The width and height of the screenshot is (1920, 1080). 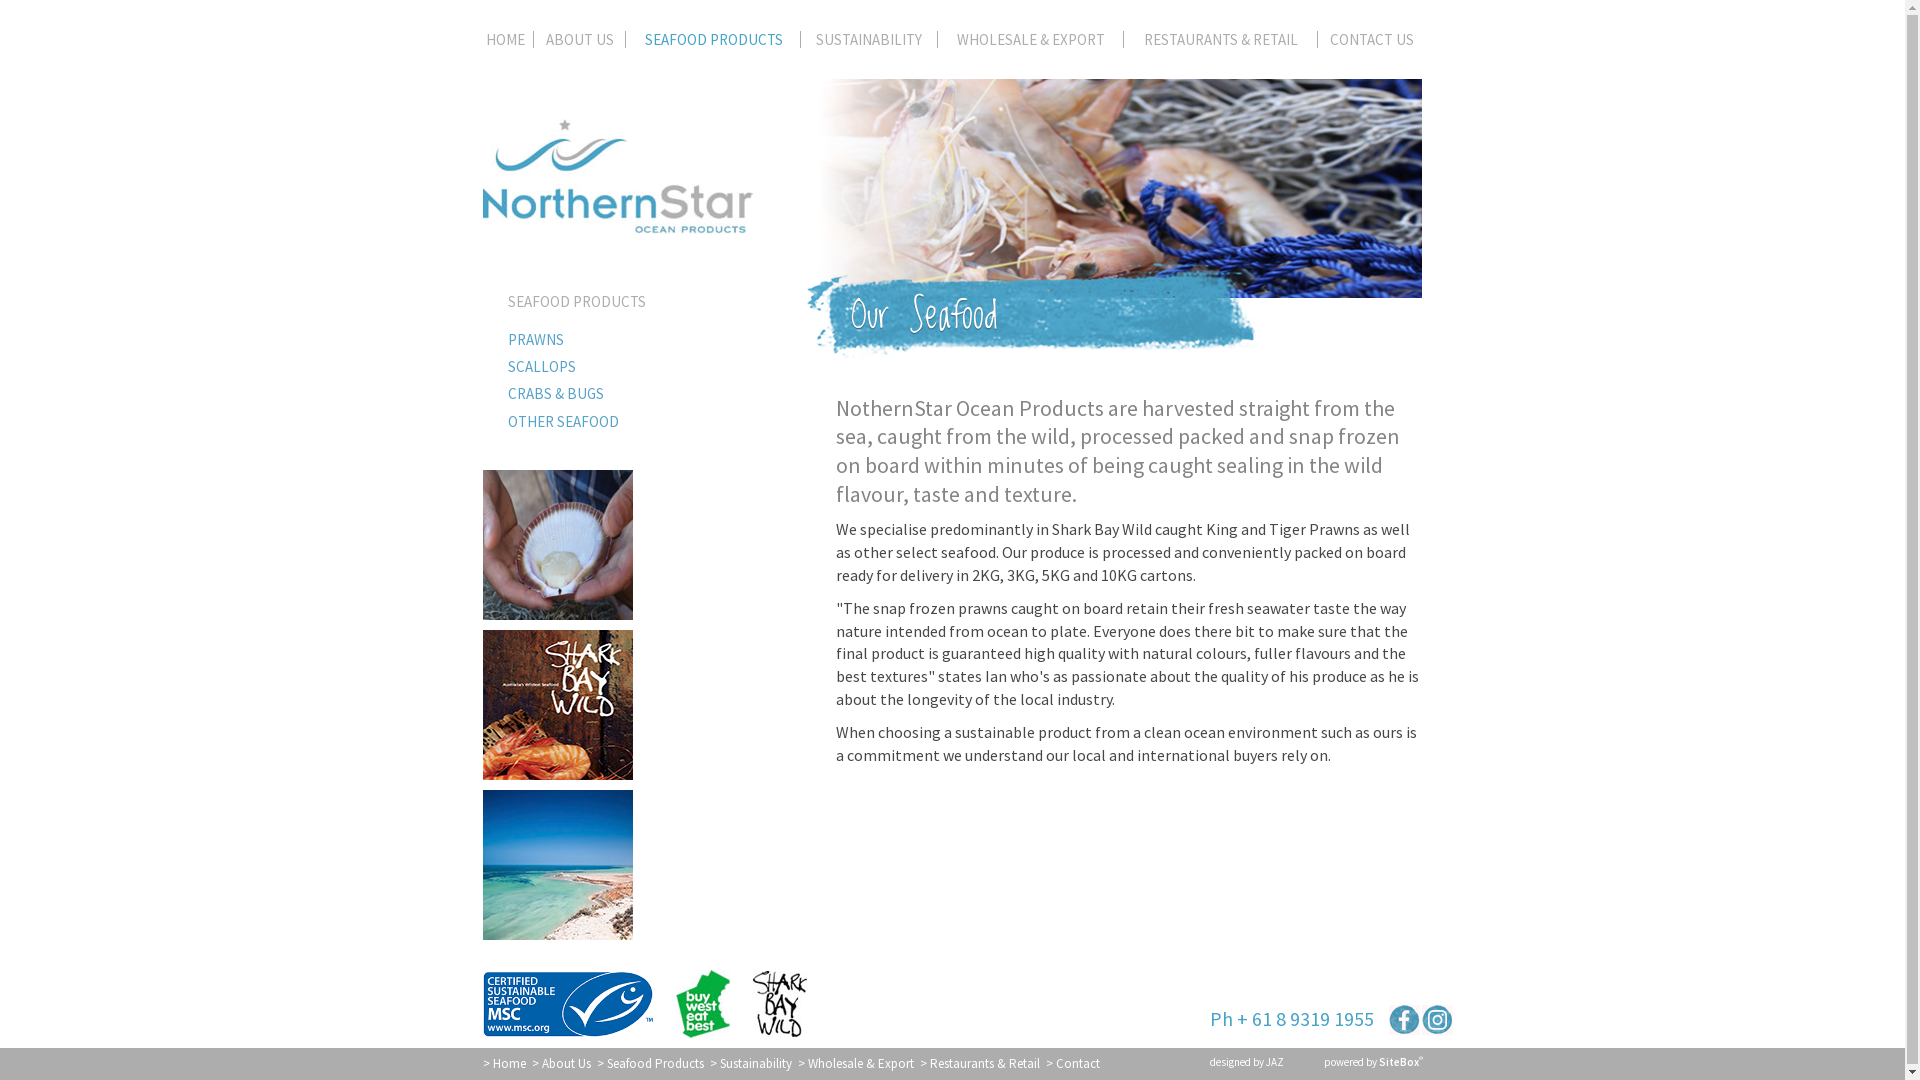 I want to click on Northern Star Seafood Banner, so click(x=1114, y=188).